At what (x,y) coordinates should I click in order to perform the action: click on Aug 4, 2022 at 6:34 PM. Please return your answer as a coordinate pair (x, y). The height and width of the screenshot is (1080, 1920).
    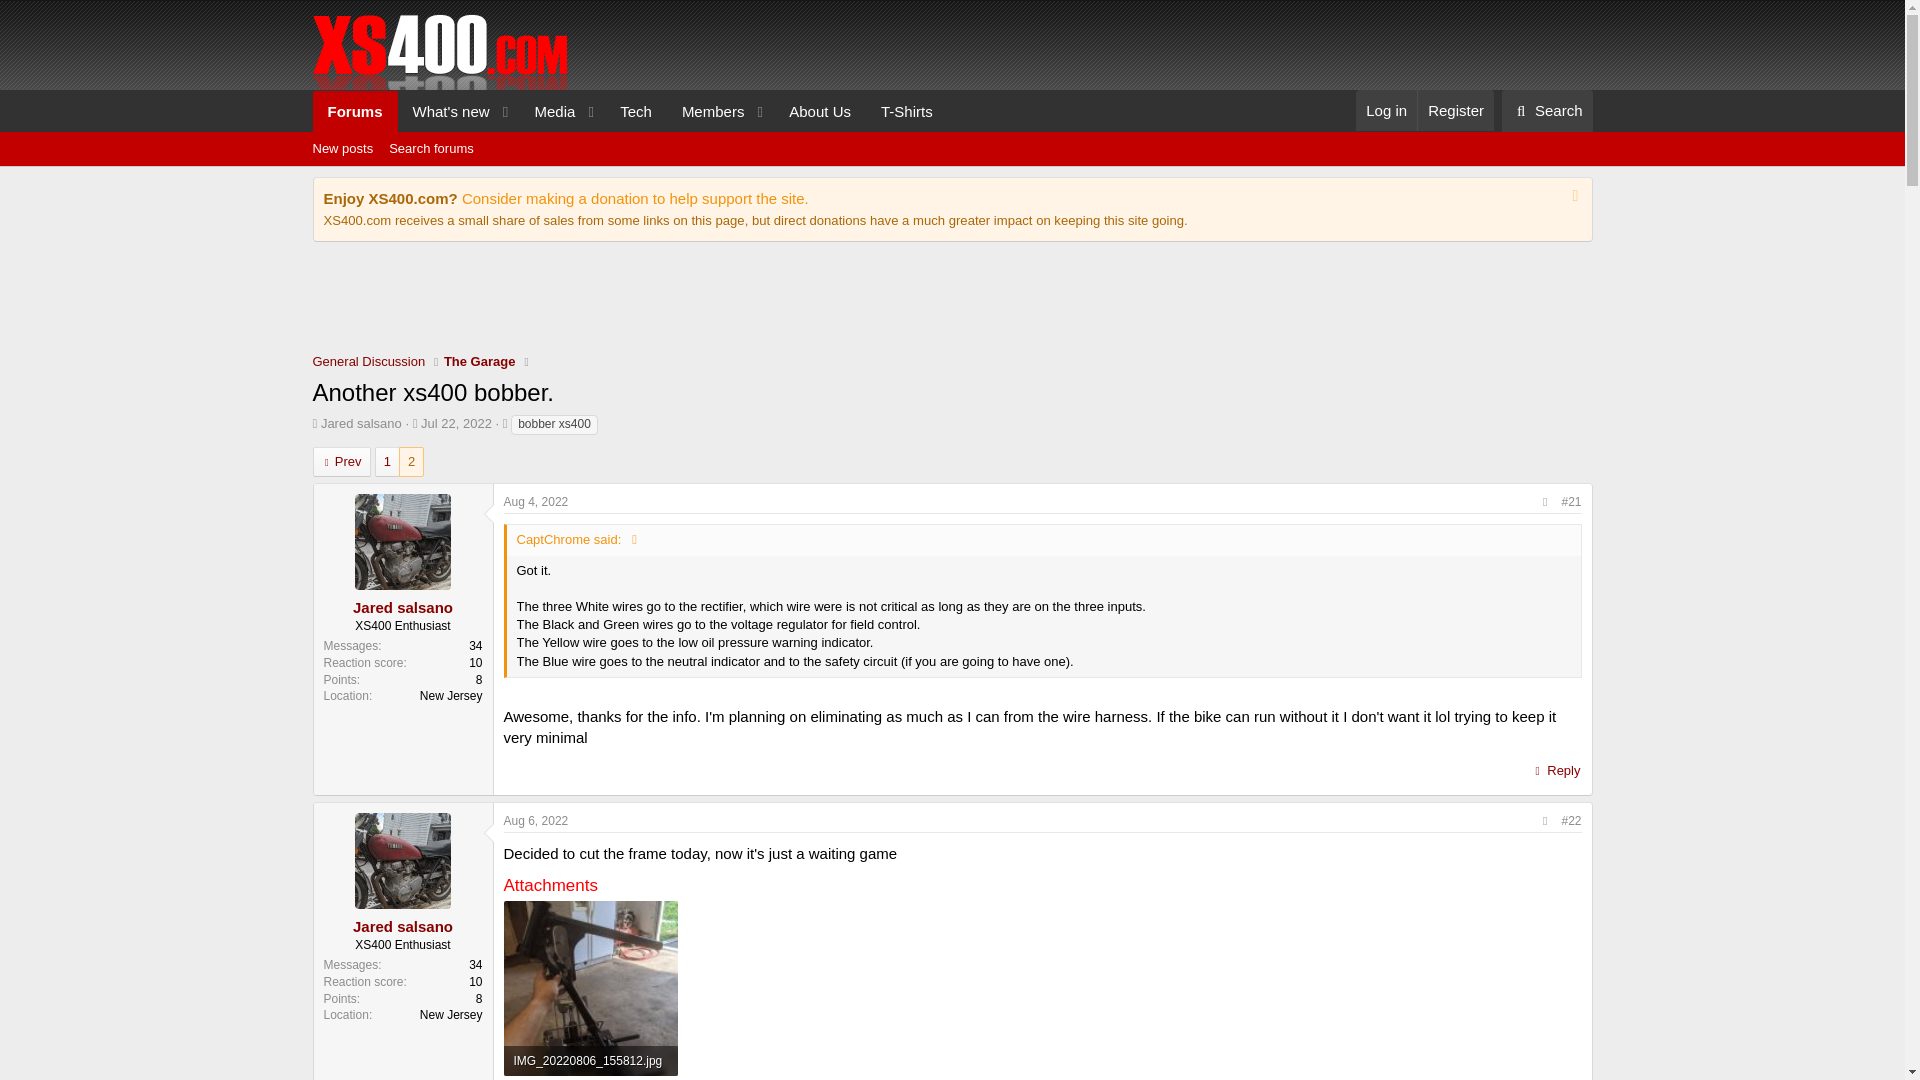
    Looking at the image, I should click on (951, 170).